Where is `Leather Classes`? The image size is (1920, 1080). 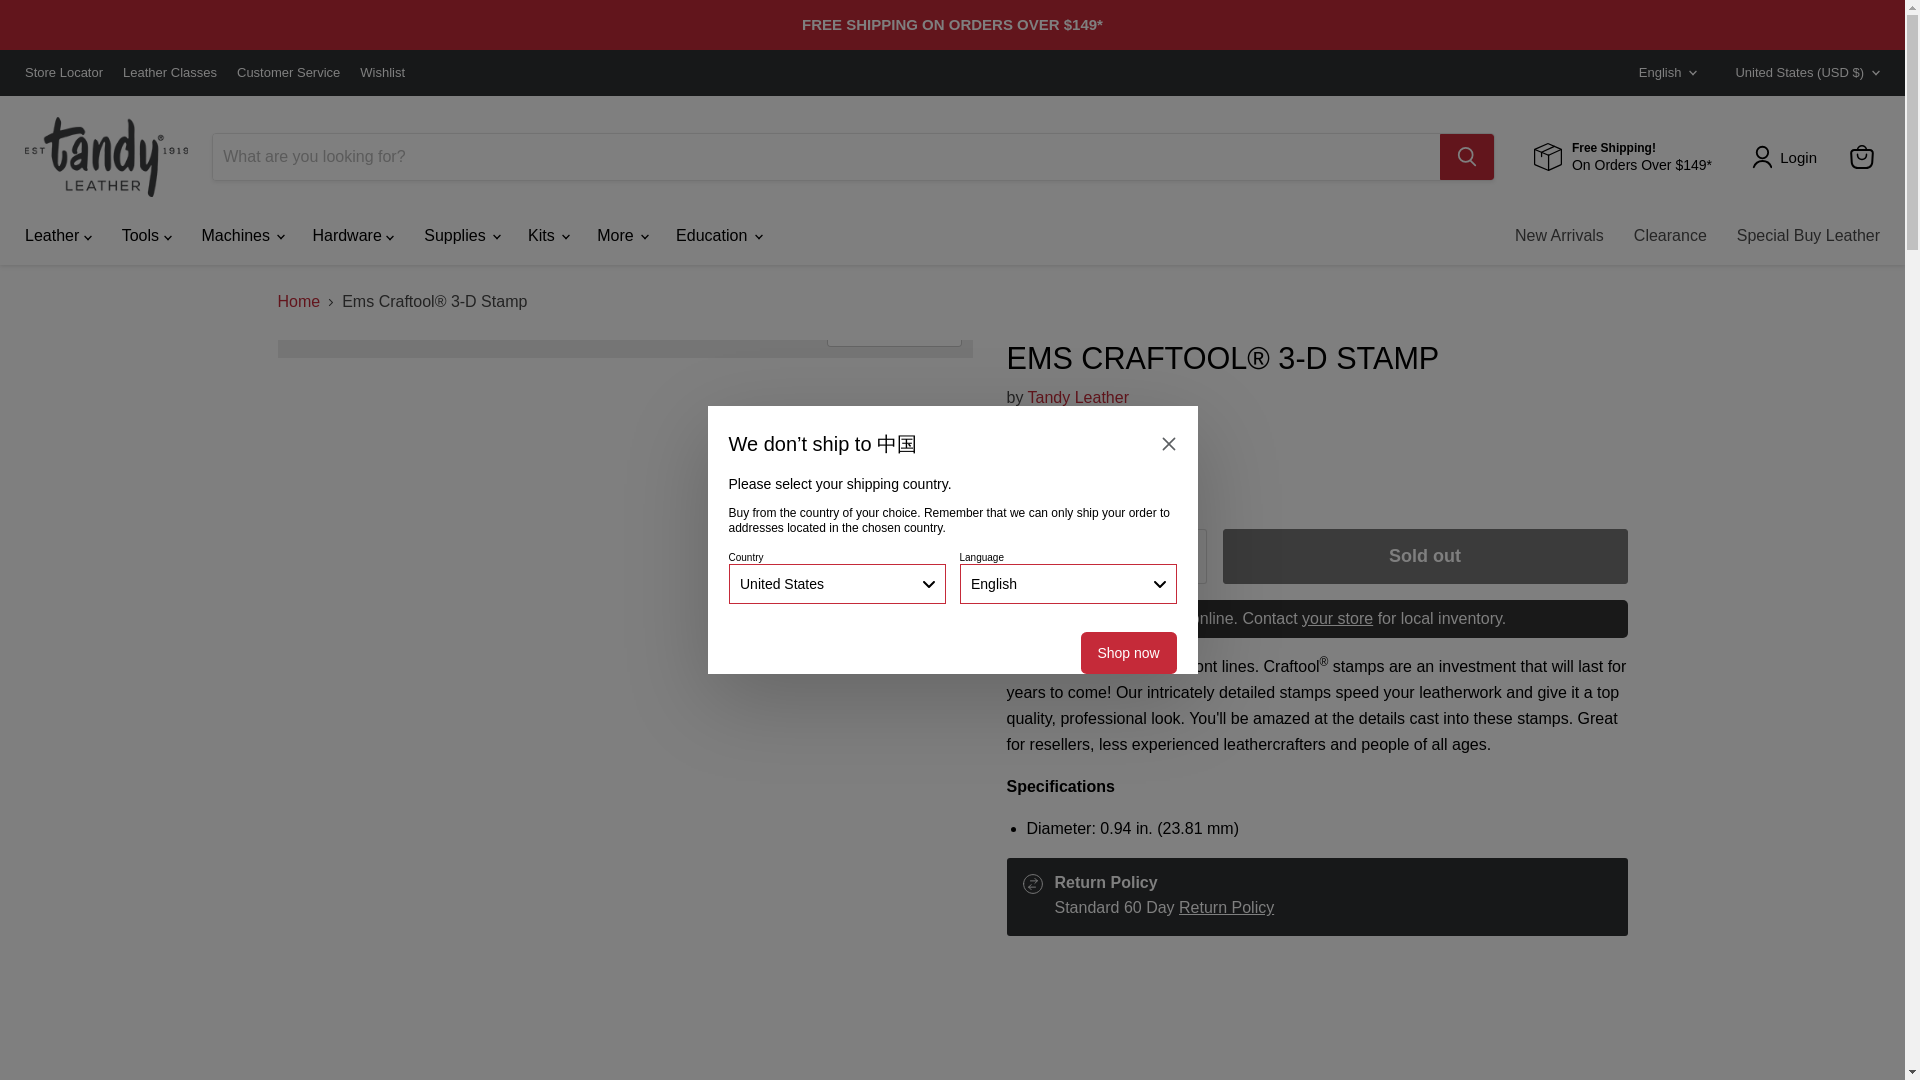
Leather Classes is located at coordinates (169, 73).